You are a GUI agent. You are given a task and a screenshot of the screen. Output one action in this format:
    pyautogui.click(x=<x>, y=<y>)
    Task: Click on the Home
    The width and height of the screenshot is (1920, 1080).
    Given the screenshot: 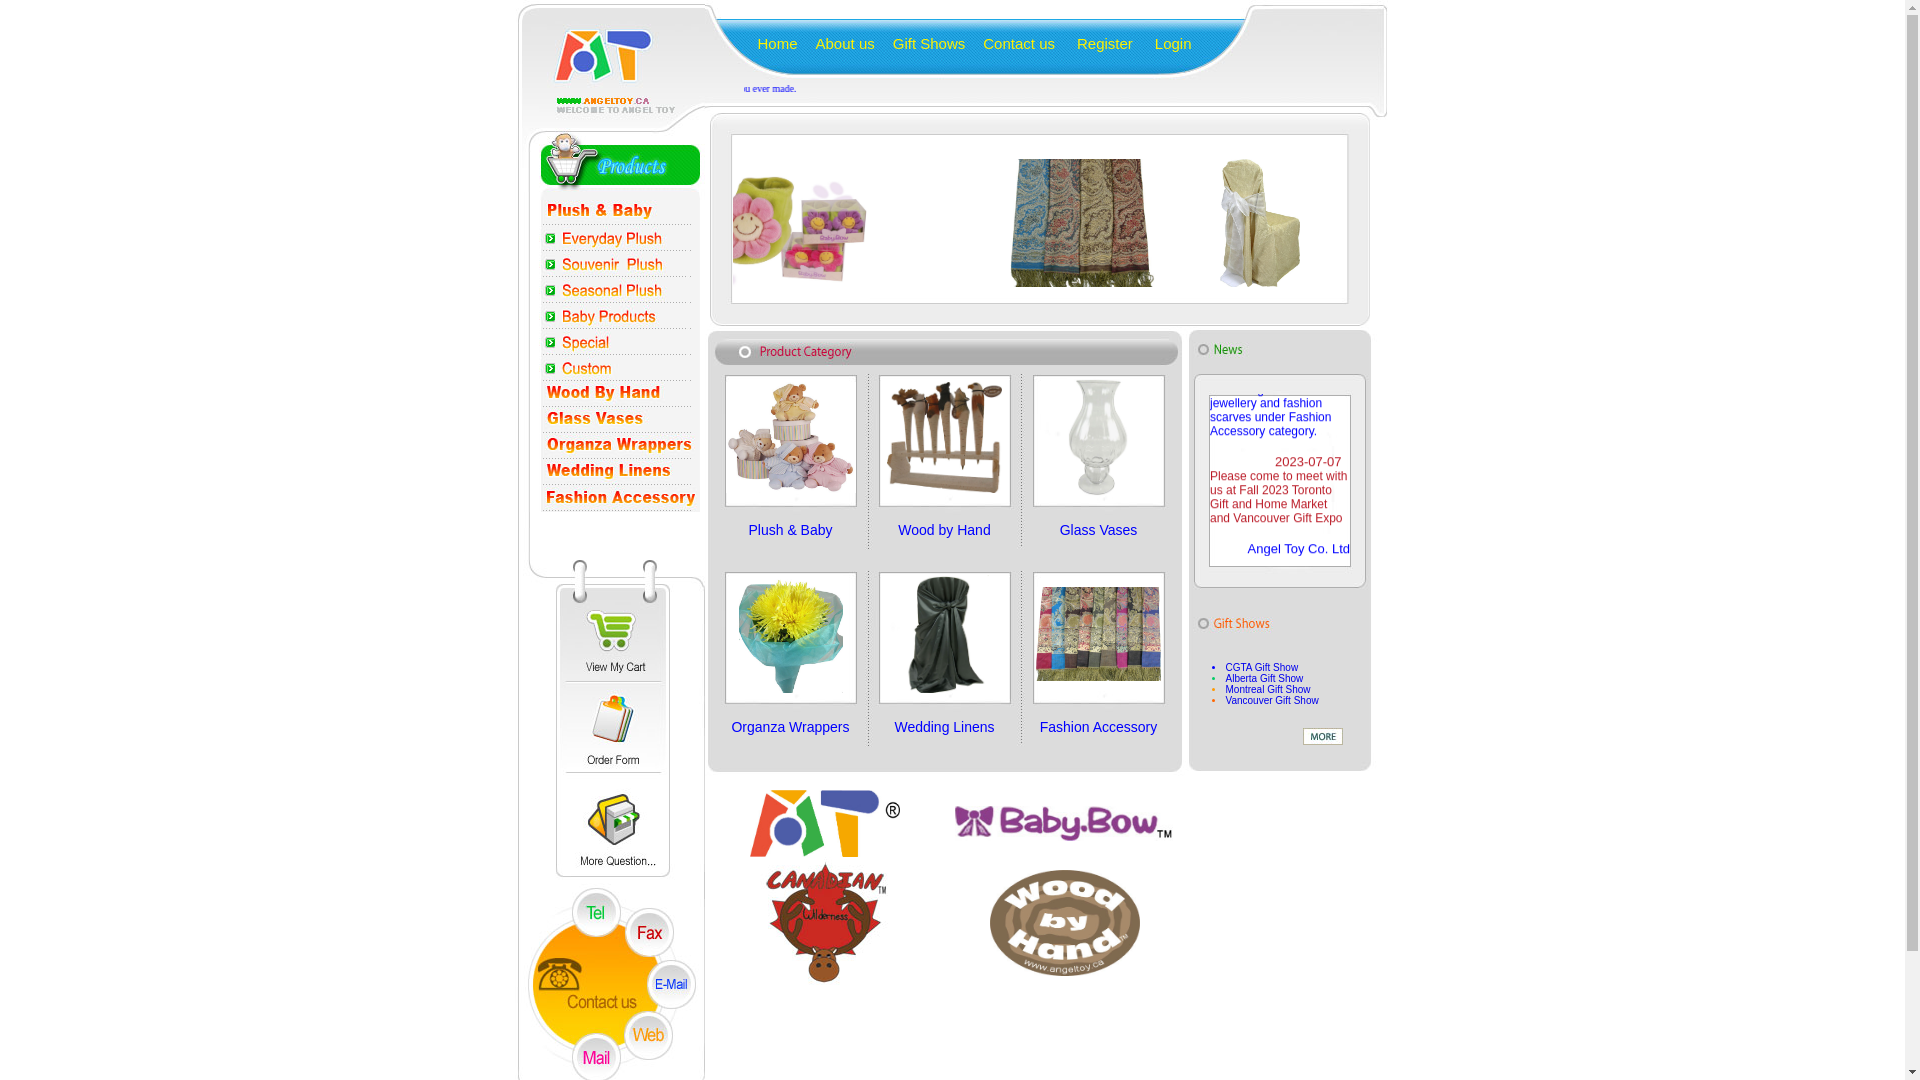 What is the action you would take?
    pyautogui.click(x=769, y=44)
    